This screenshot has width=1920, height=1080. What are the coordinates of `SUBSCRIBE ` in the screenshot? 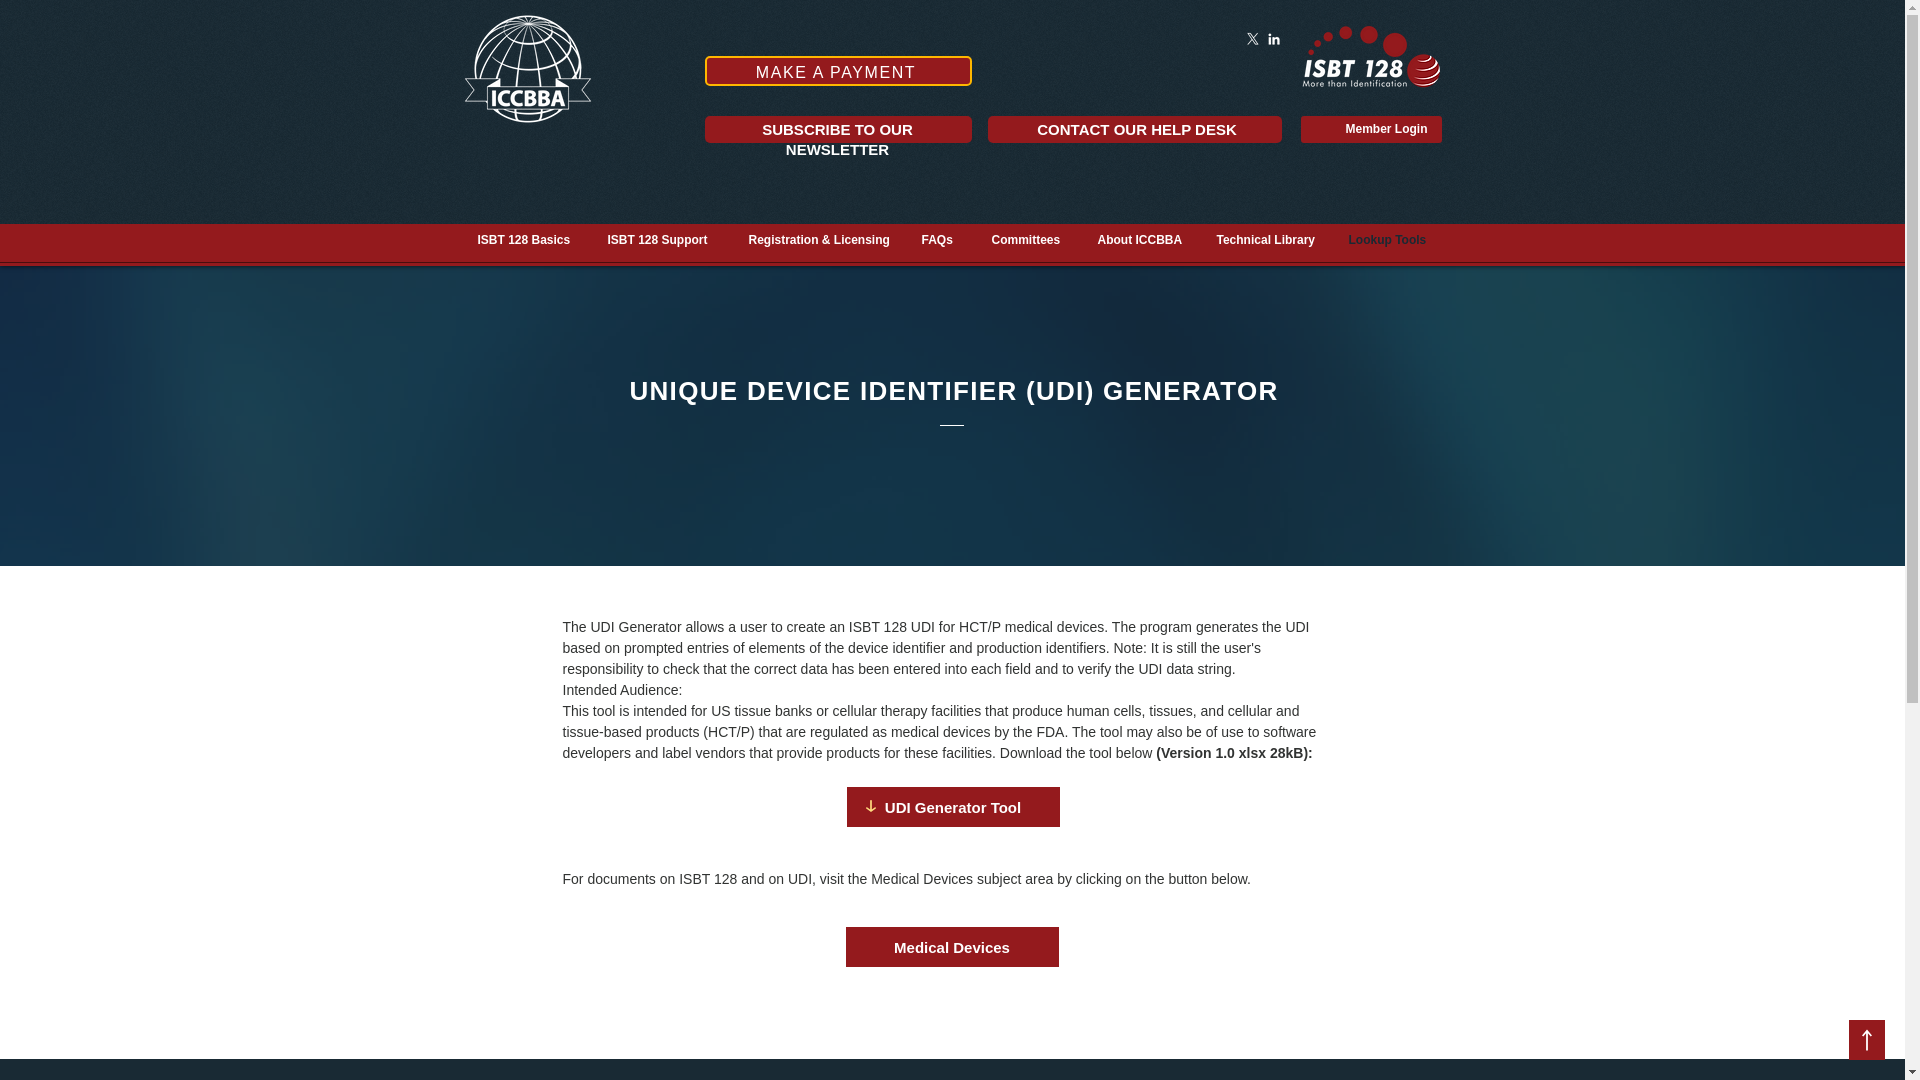 It's located at (808, 129).